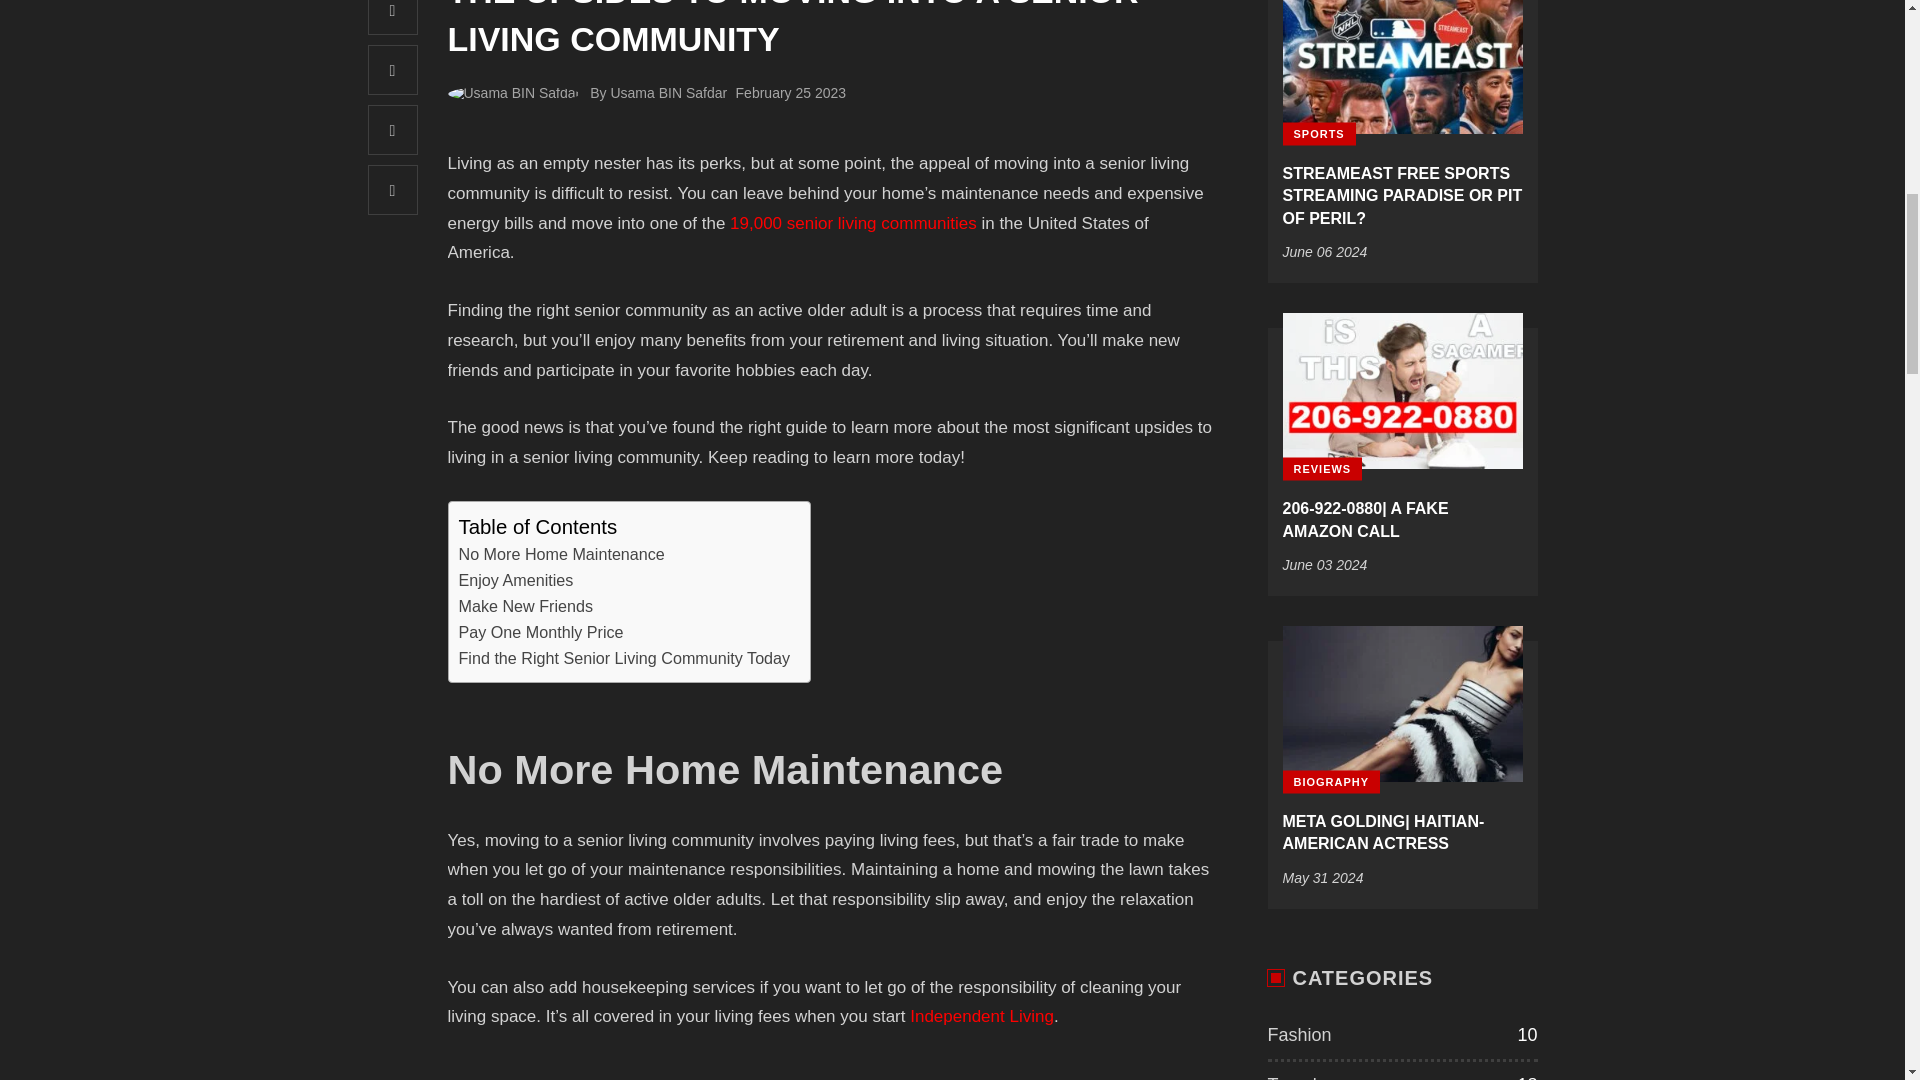 The width and height of the screenshot is (1920, 1080). Describe the element at coordinates (519, 93) in the screenshot. I see `Posts byUsama BIN Safdar` at that location.